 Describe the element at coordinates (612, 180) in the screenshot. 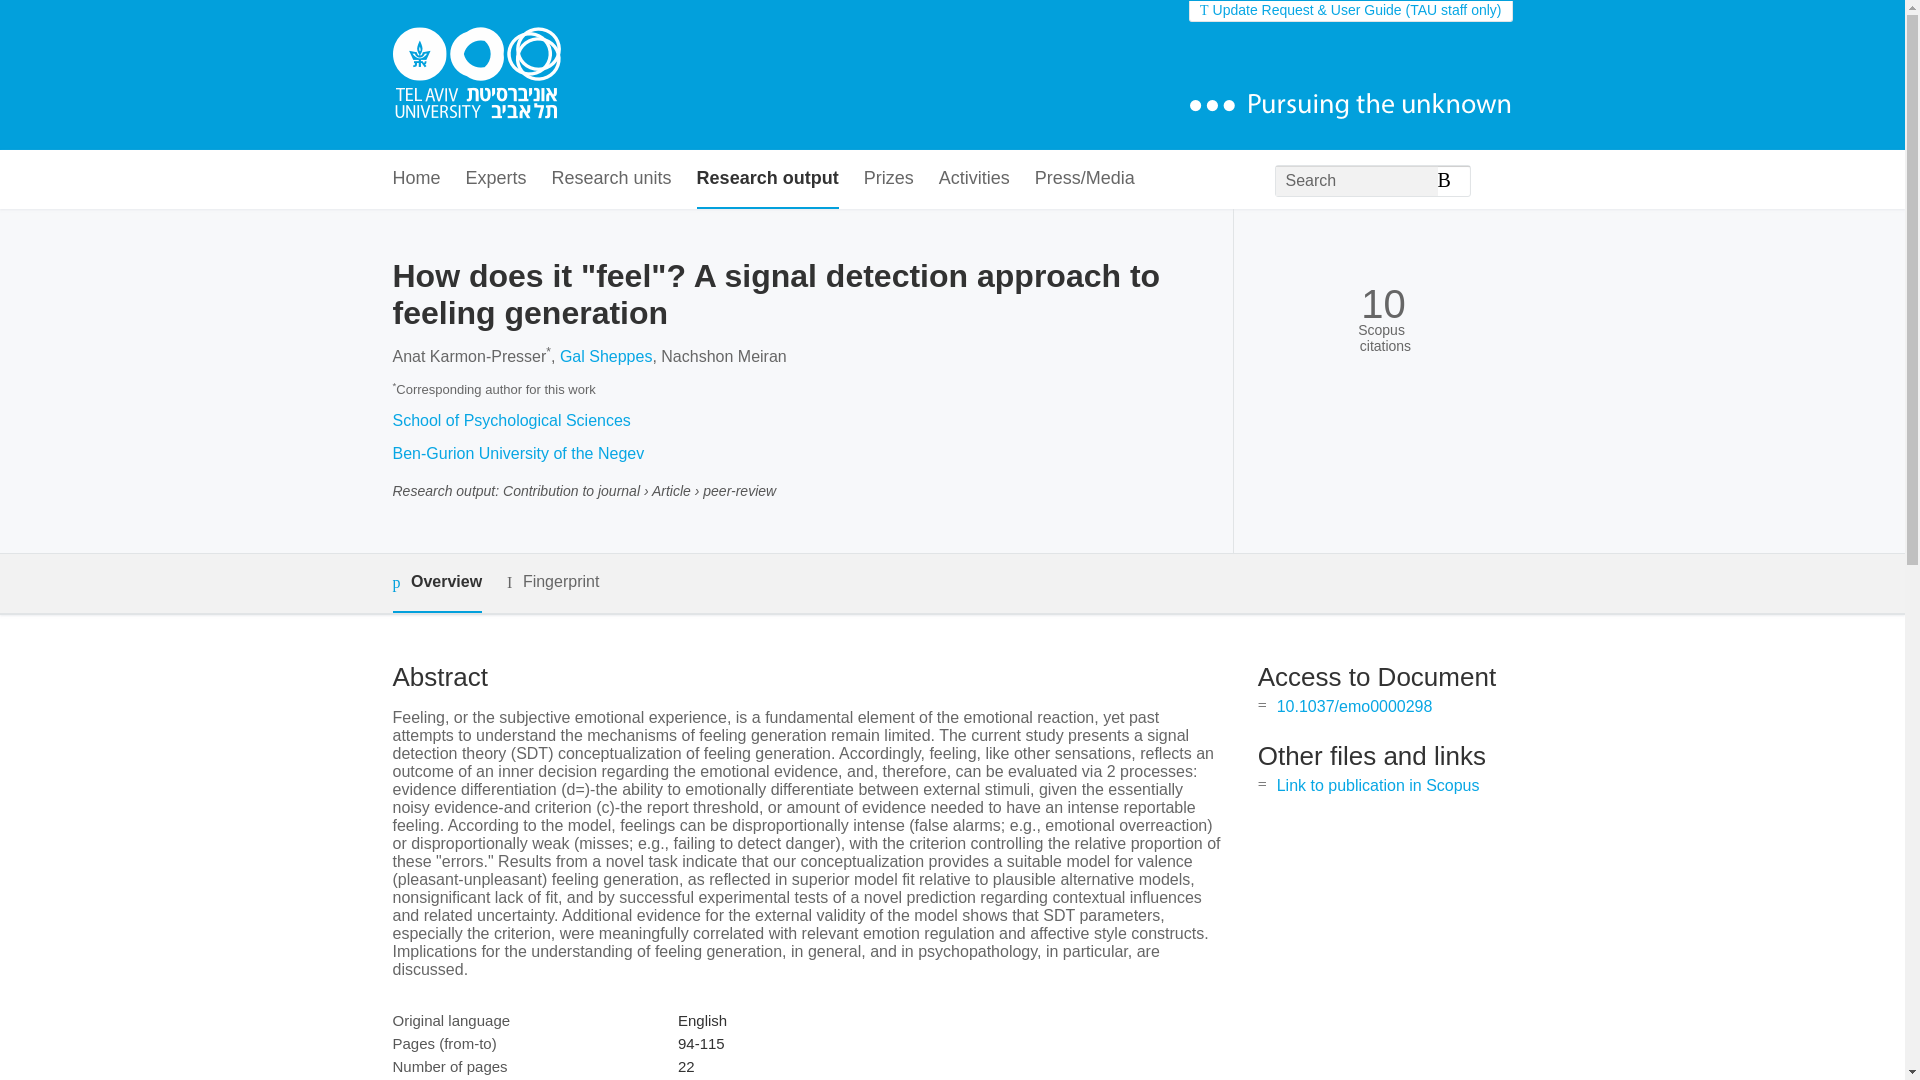

I see `Research units` at that location.